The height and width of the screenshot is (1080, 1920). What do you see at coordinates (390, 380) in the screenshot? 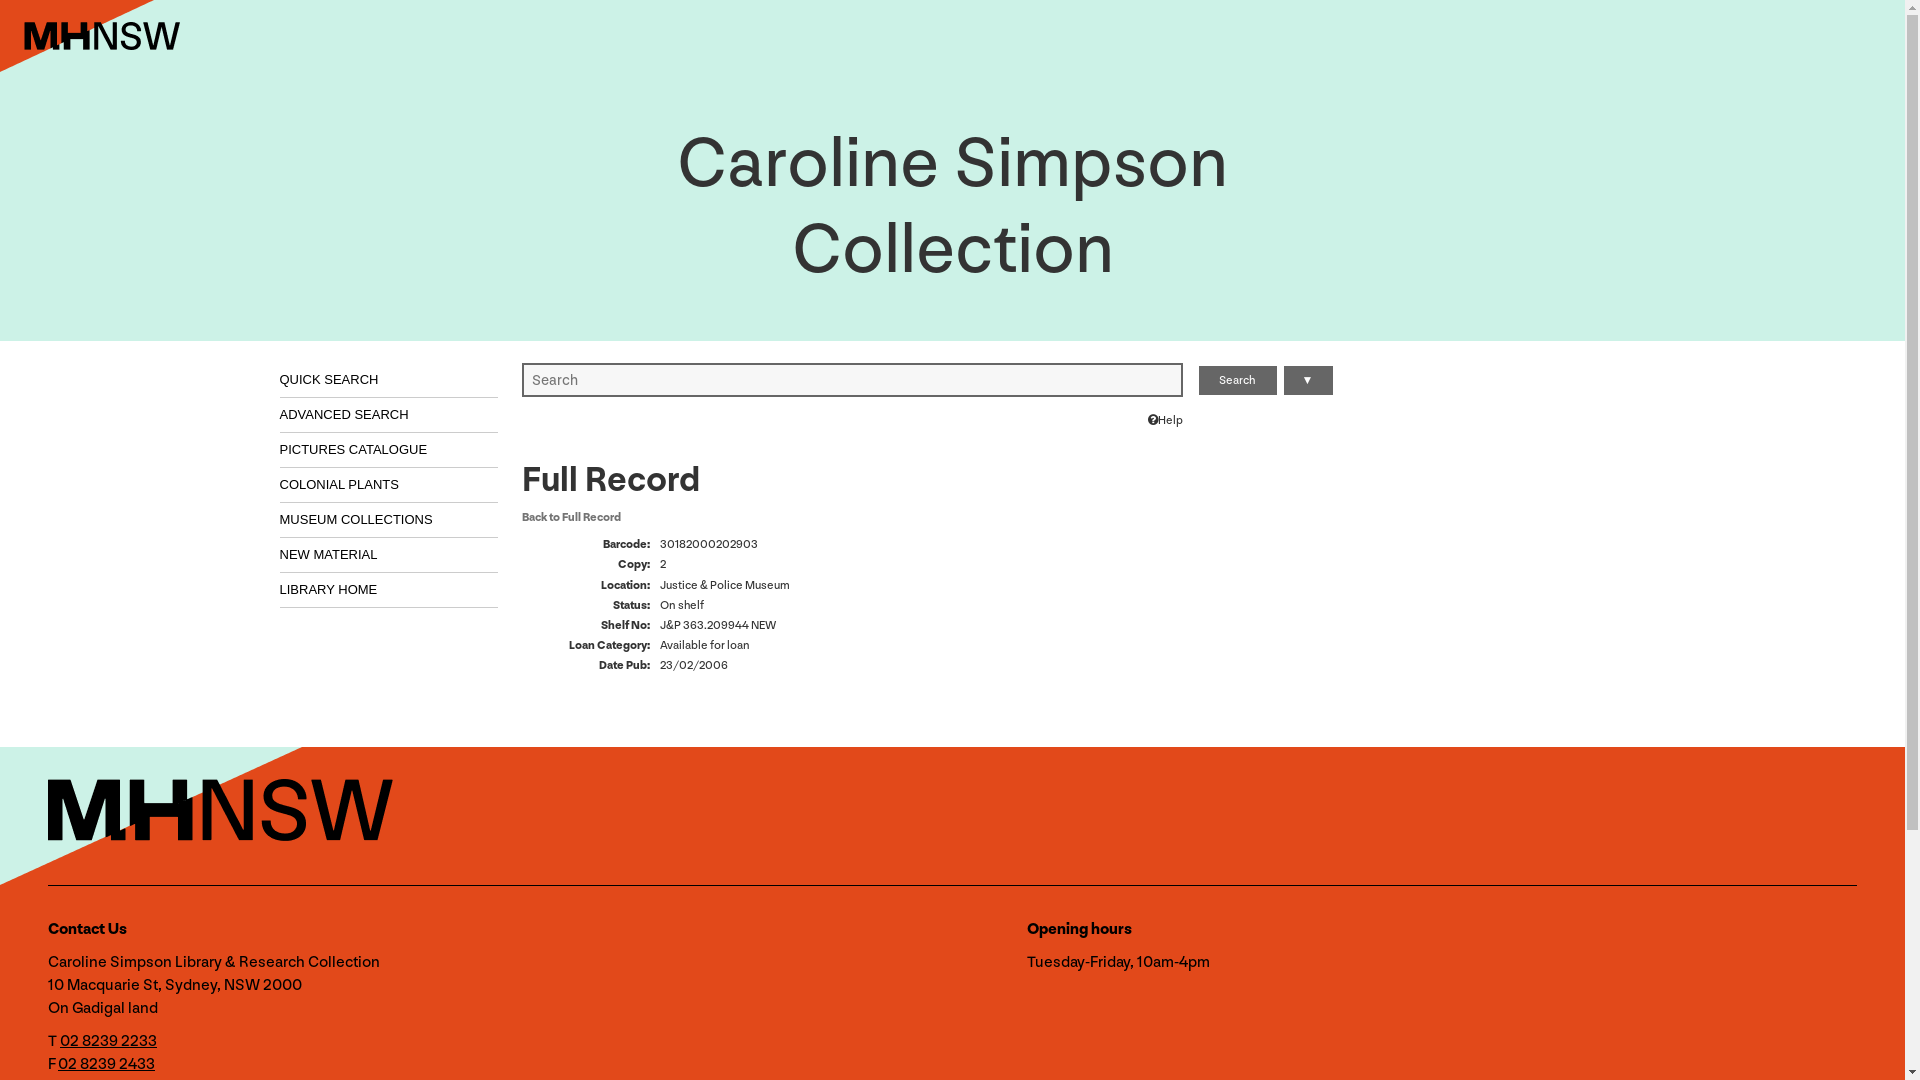
I see `QUICK SEARCH` at bounding box center [390, 380].